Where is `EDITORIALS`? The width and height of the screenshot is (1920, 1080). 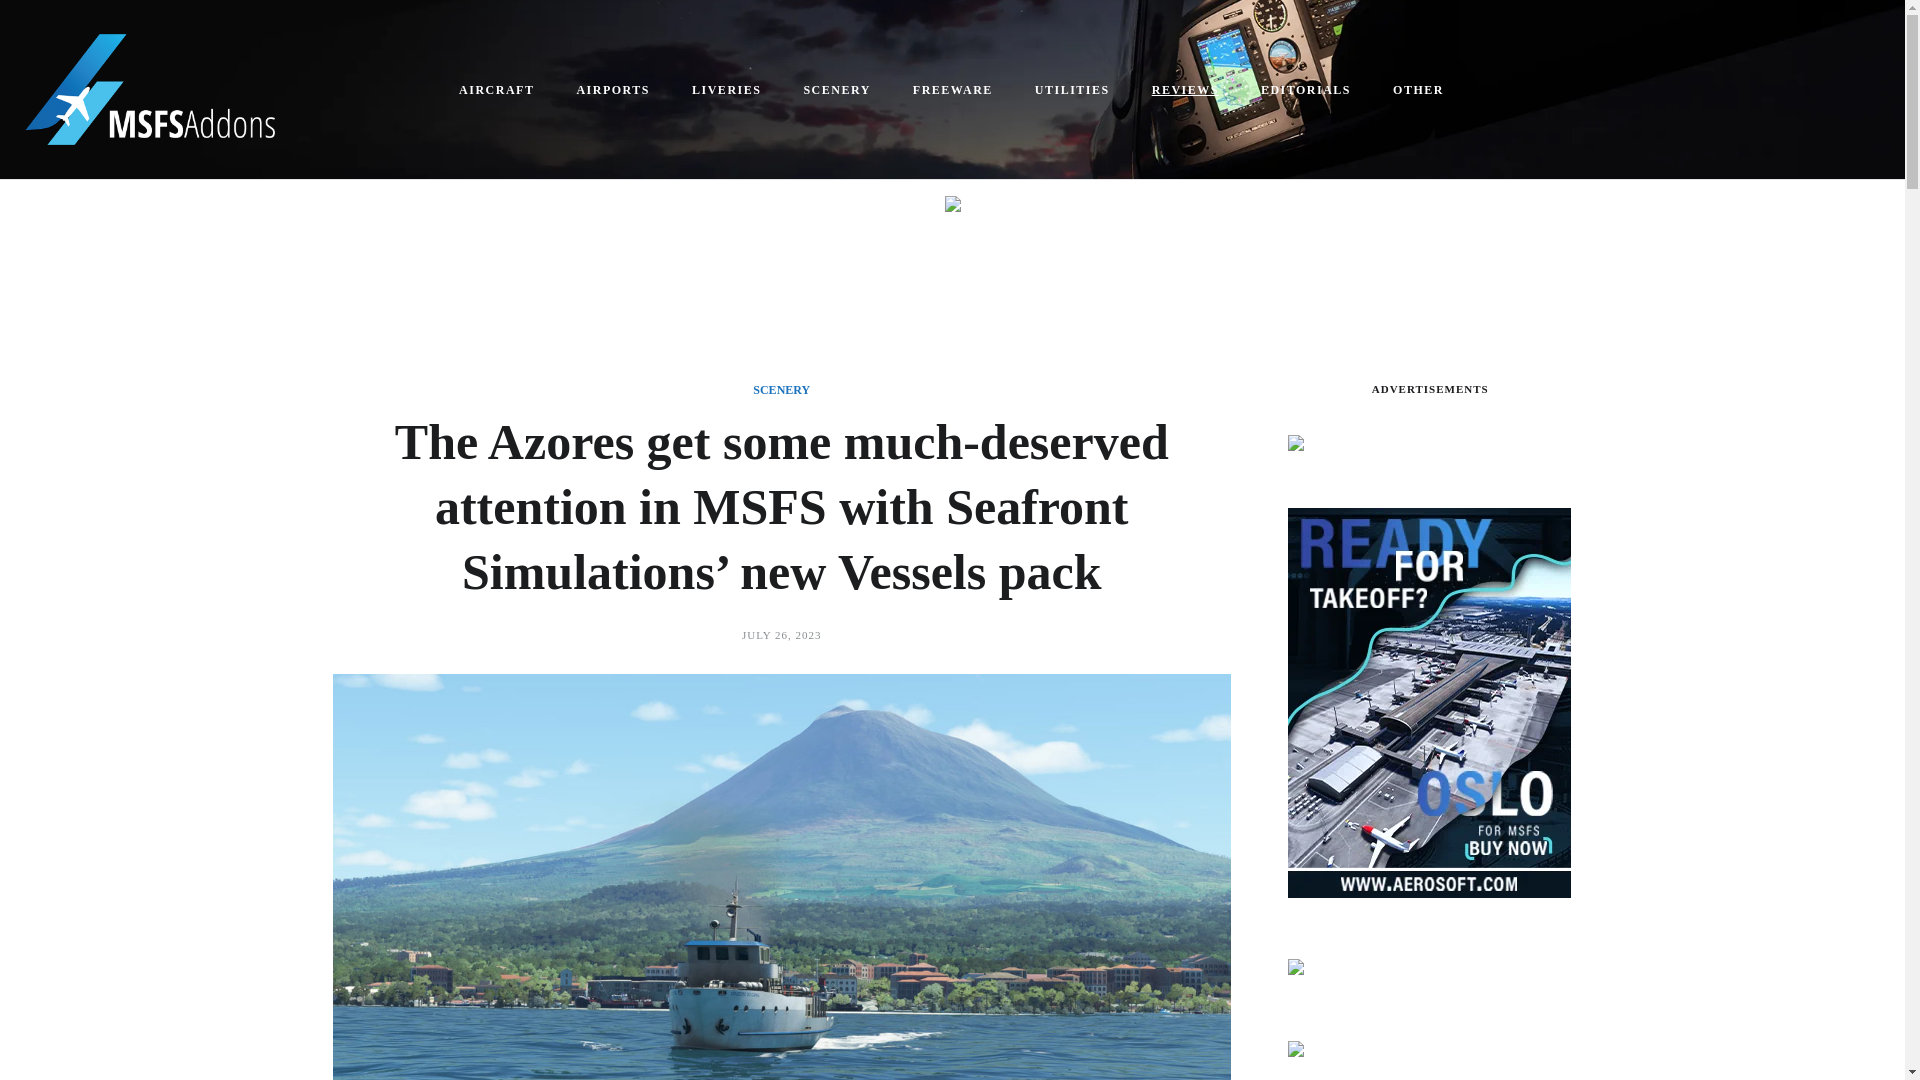 EDITORIALS is located at coordinates (1306, 90).